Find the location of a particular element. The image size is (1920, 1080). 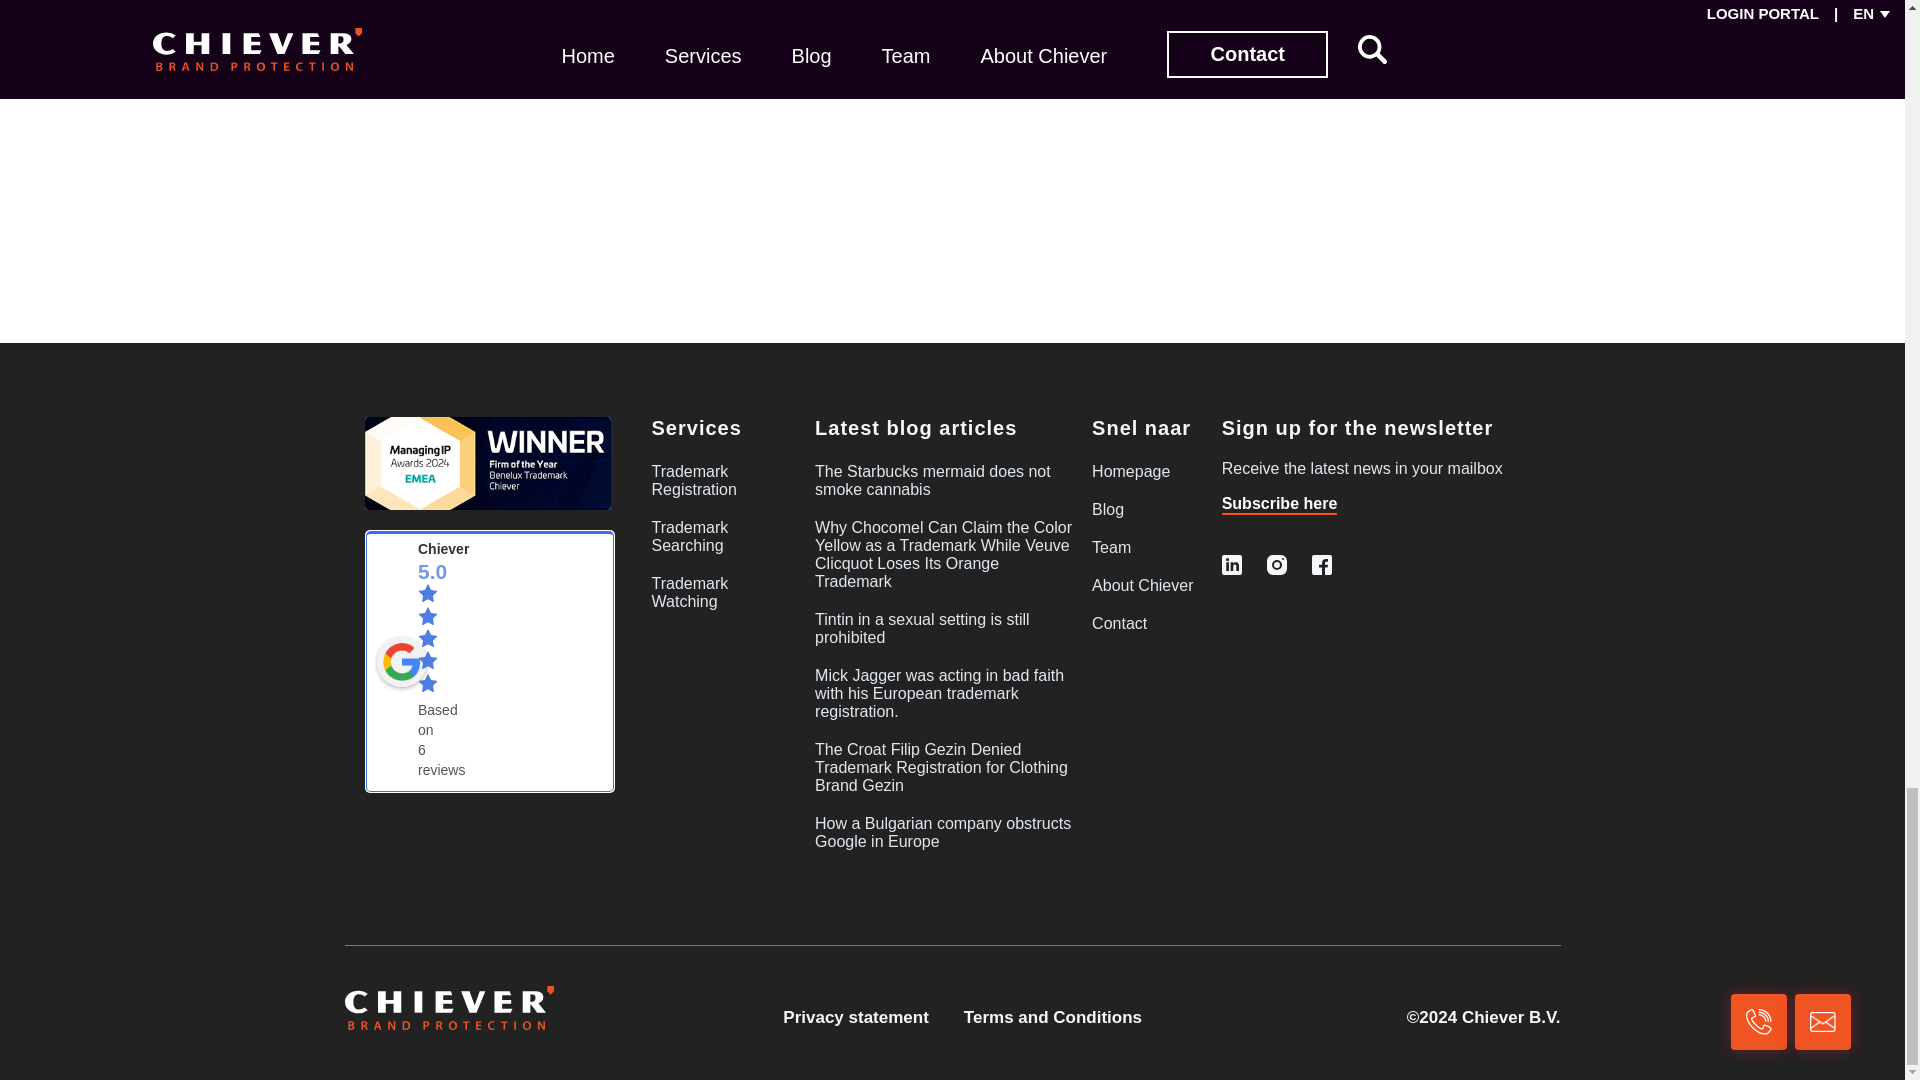

Chiever is located at coordinates (401, 662).